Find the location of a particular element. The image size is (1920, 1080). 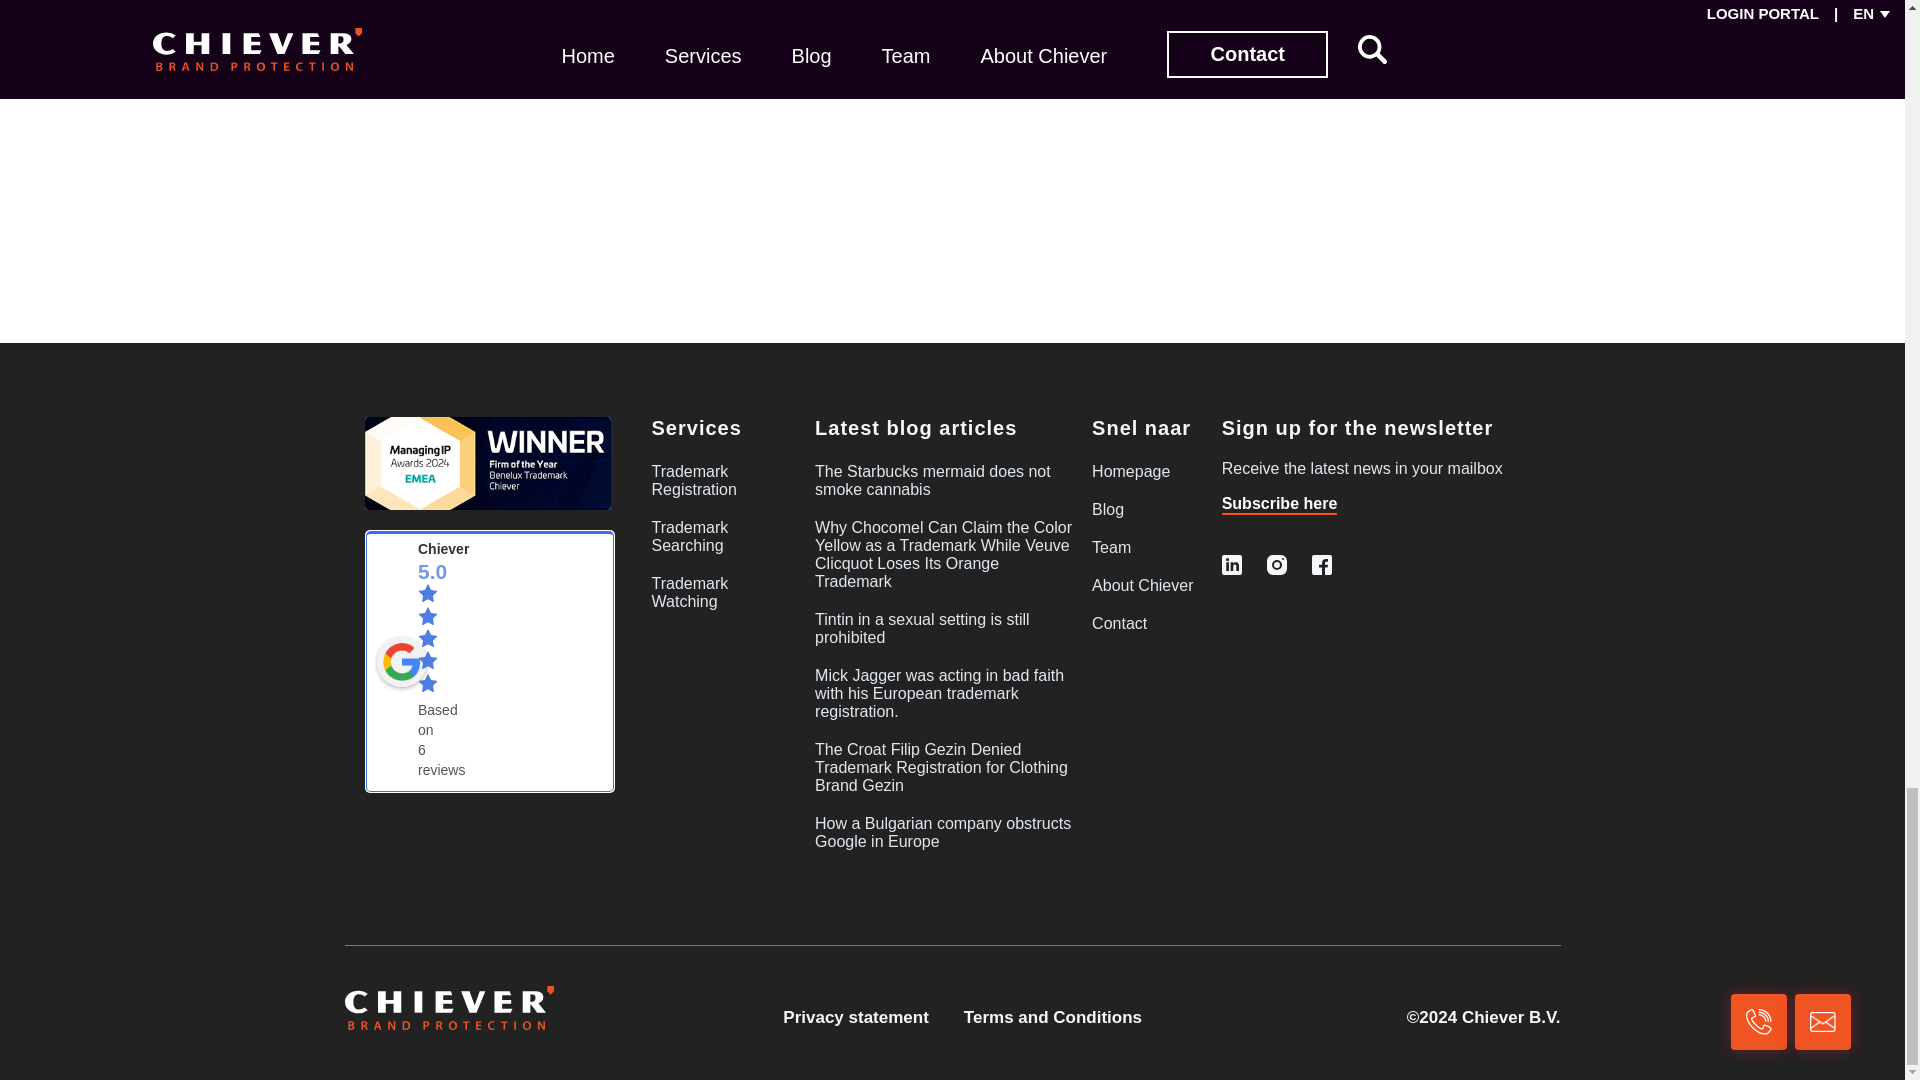

Chiever is located at coordinates (401, 662).